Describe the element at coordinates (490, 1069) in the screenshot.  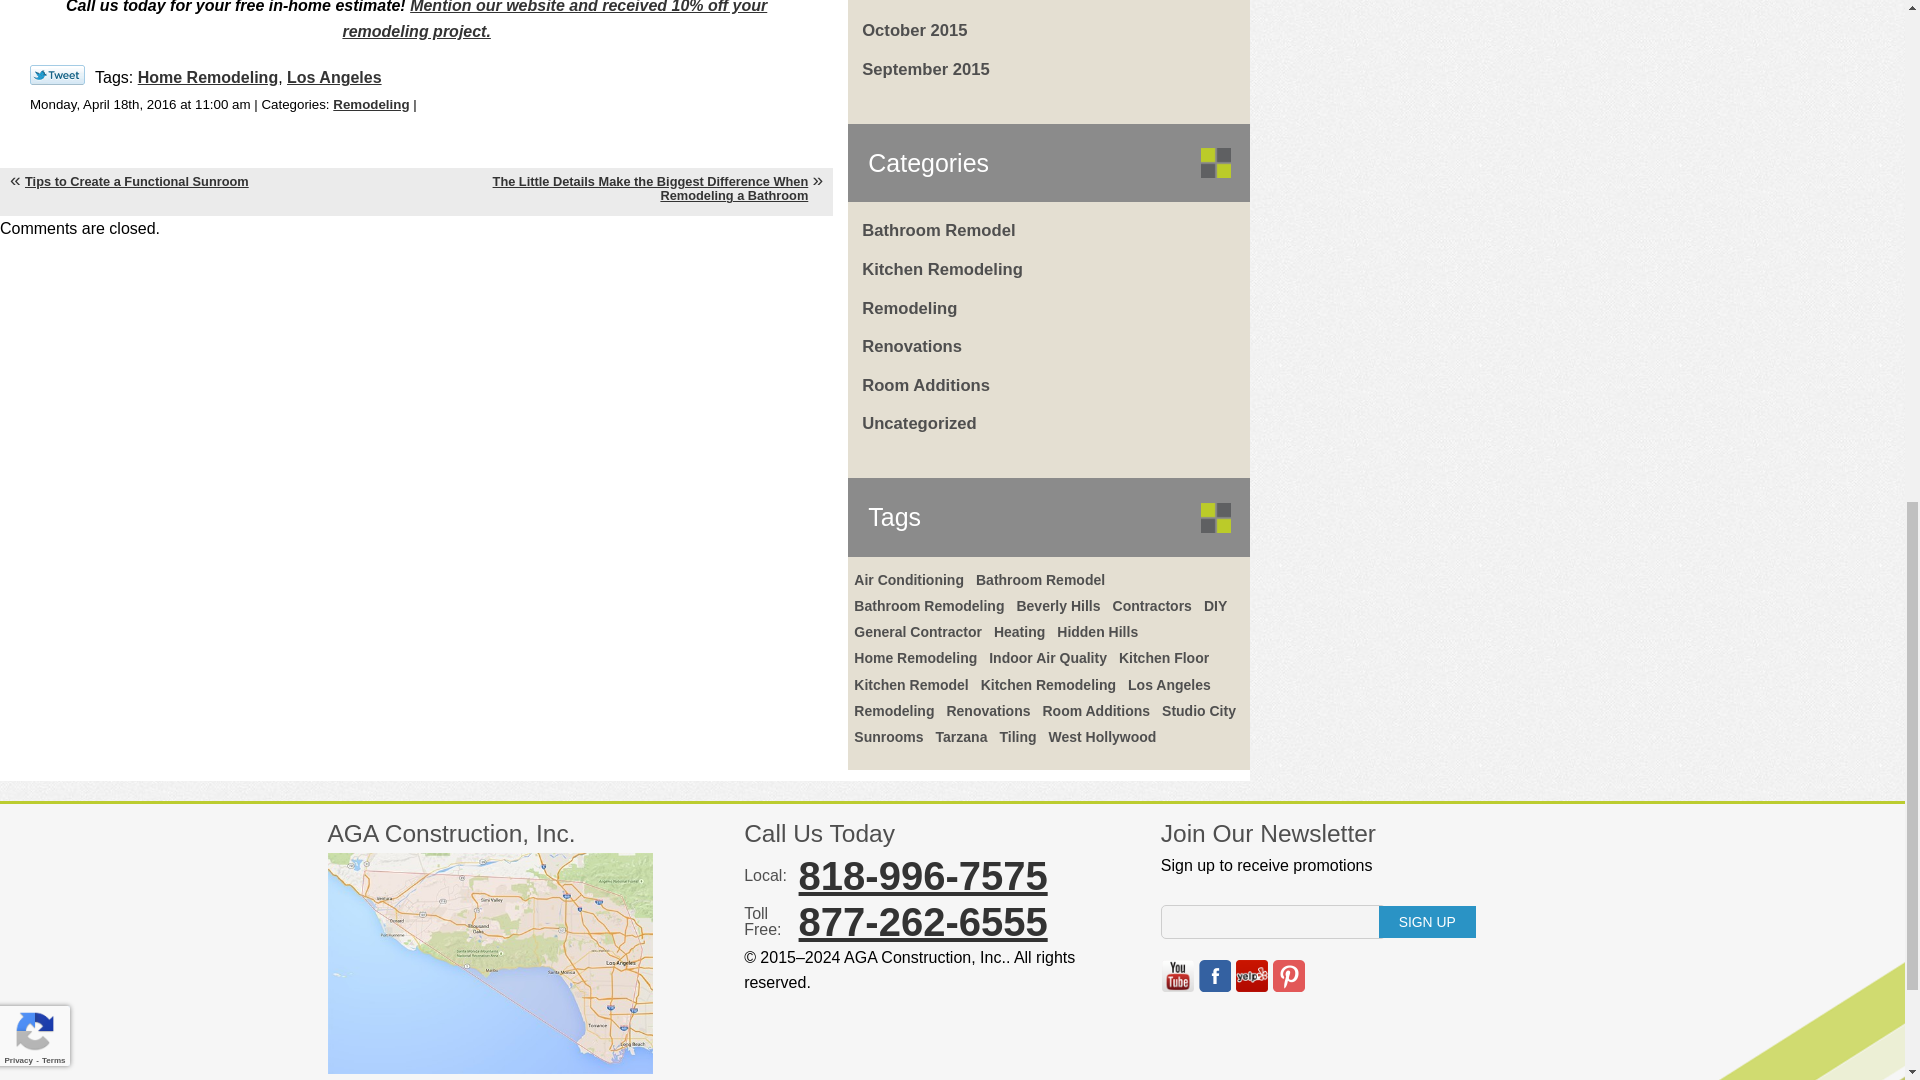
I see `View a map of our service areas` at that location.